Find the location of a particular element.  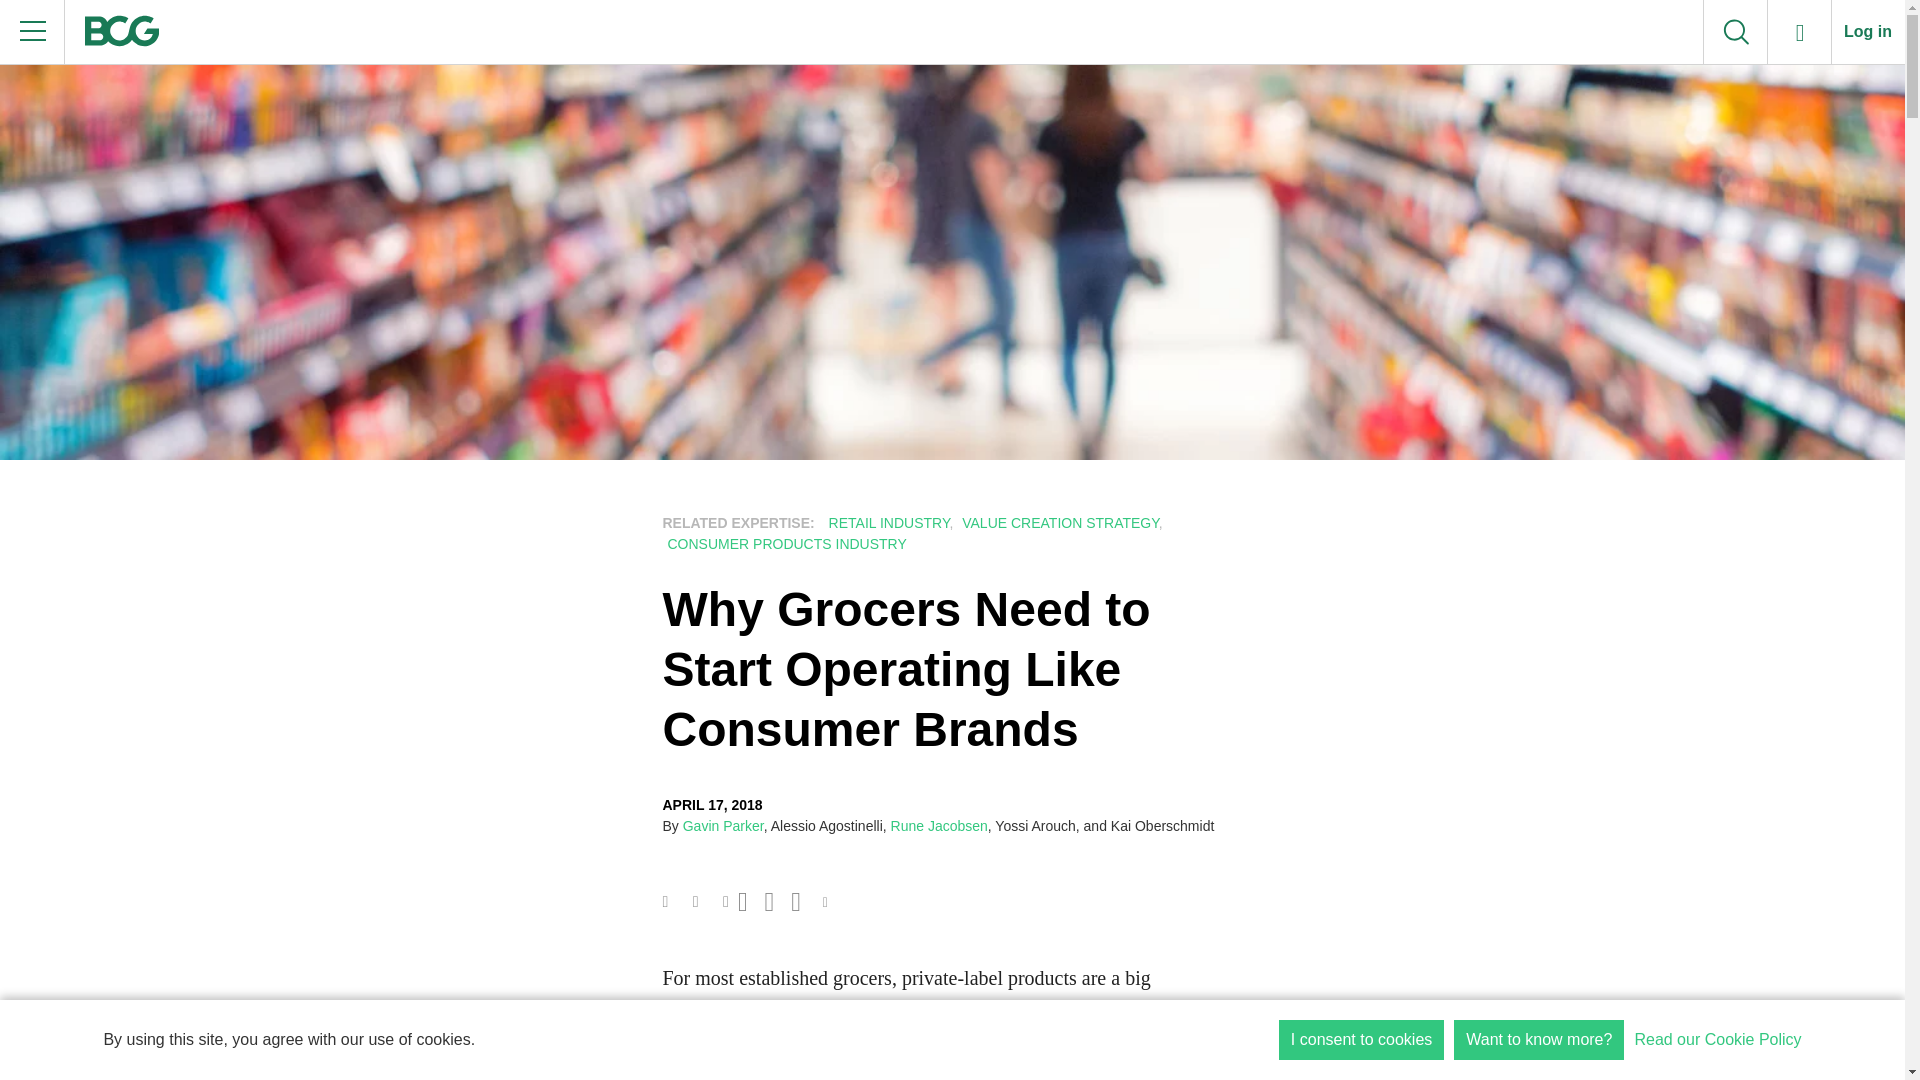

RETAIL INDUSTRY is located at coordinates (886, 523).